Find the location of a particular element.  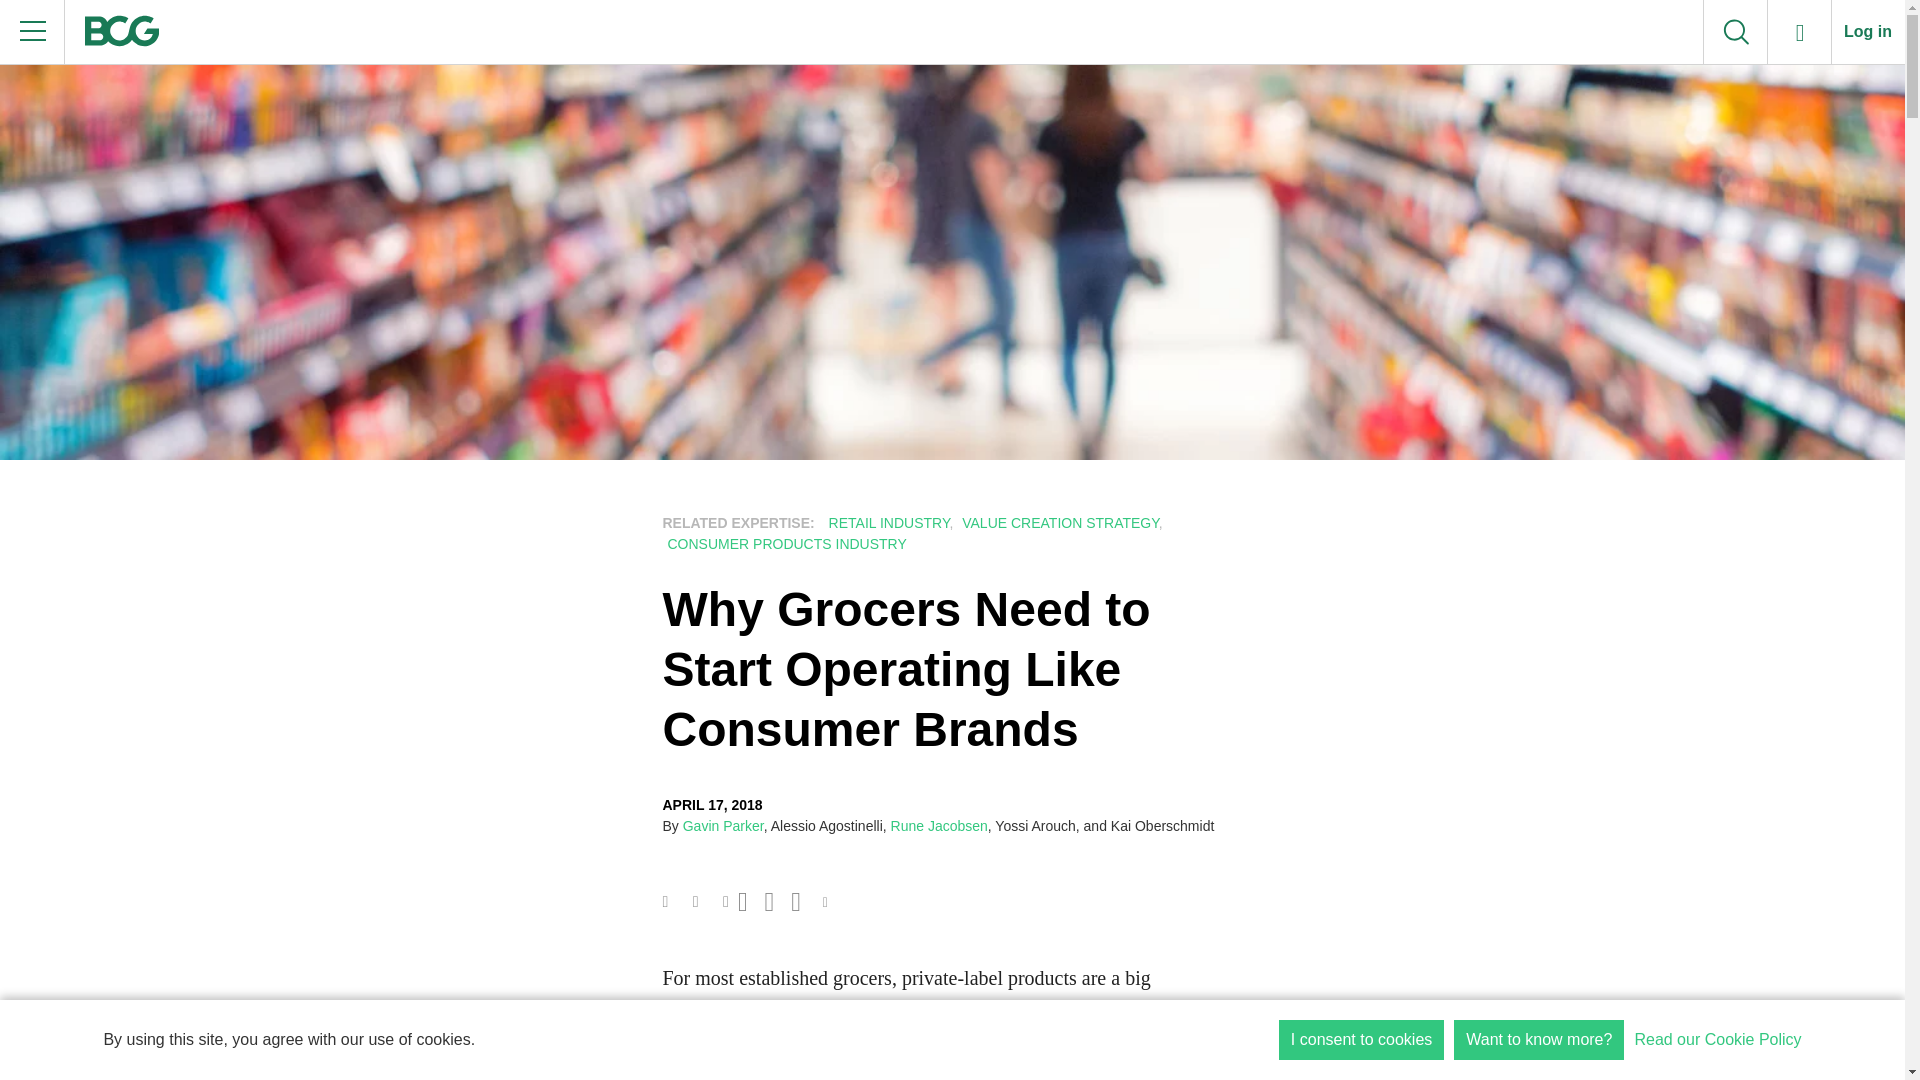

RETAIL INDUSTRY is located at coordinates (886, 523).